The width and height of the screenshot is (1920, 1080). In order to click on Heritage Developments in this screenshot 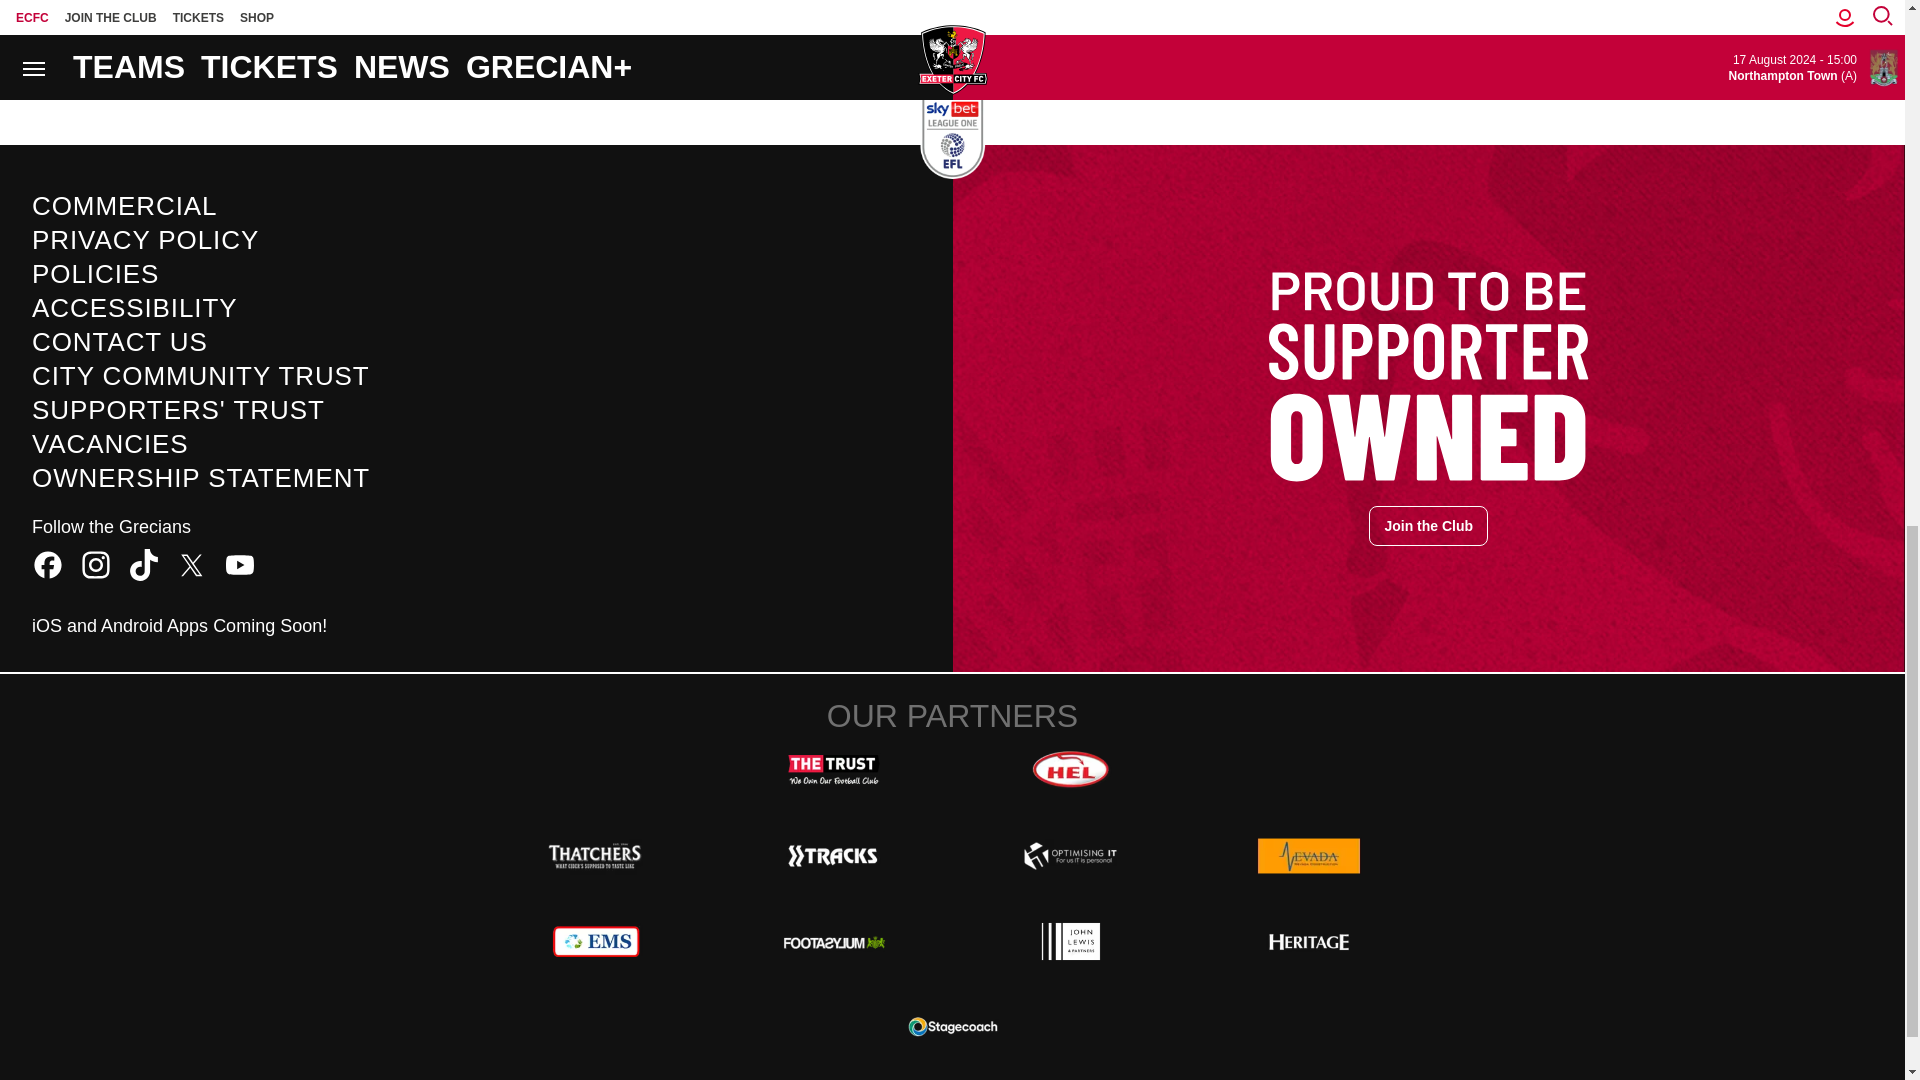, I will do `click(1308, 942)`.